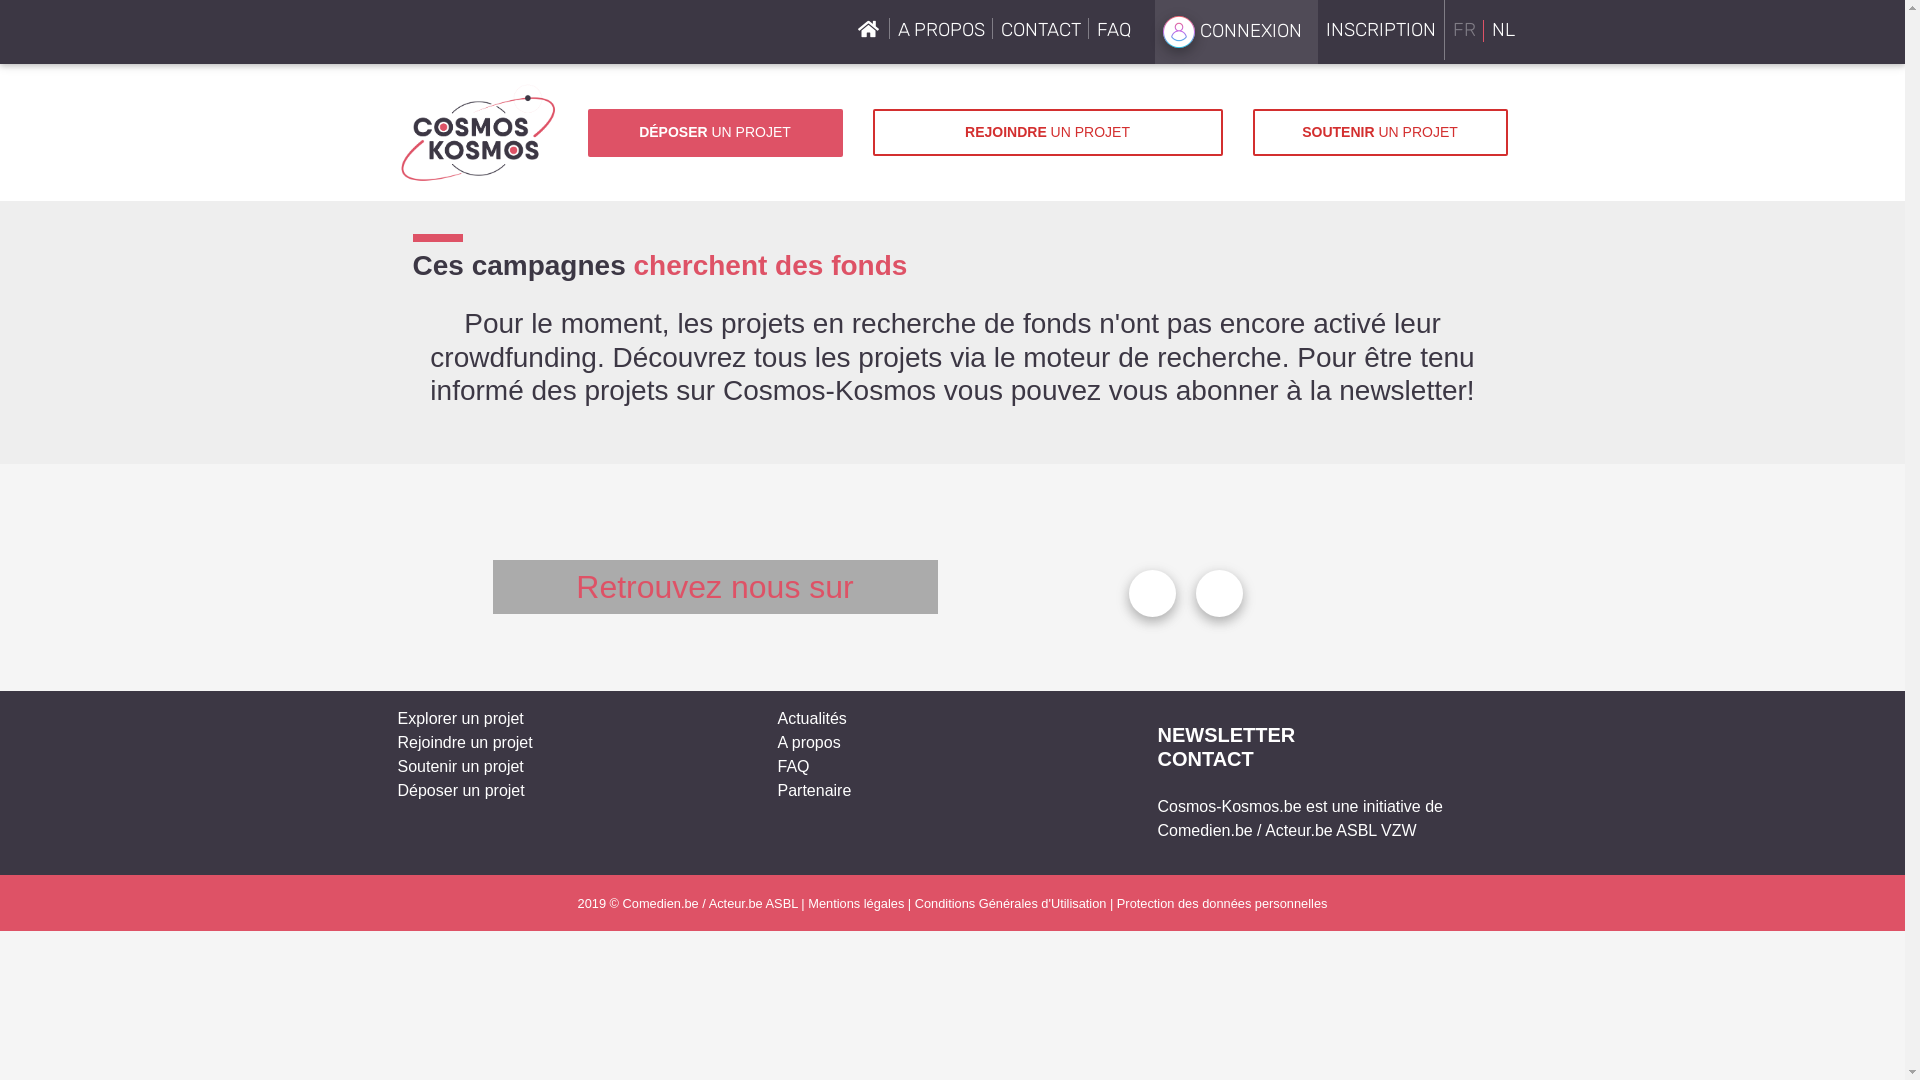  Describe the element at coordinates (942, 30) in the screenshot. I see `A PROPOS` at that location.